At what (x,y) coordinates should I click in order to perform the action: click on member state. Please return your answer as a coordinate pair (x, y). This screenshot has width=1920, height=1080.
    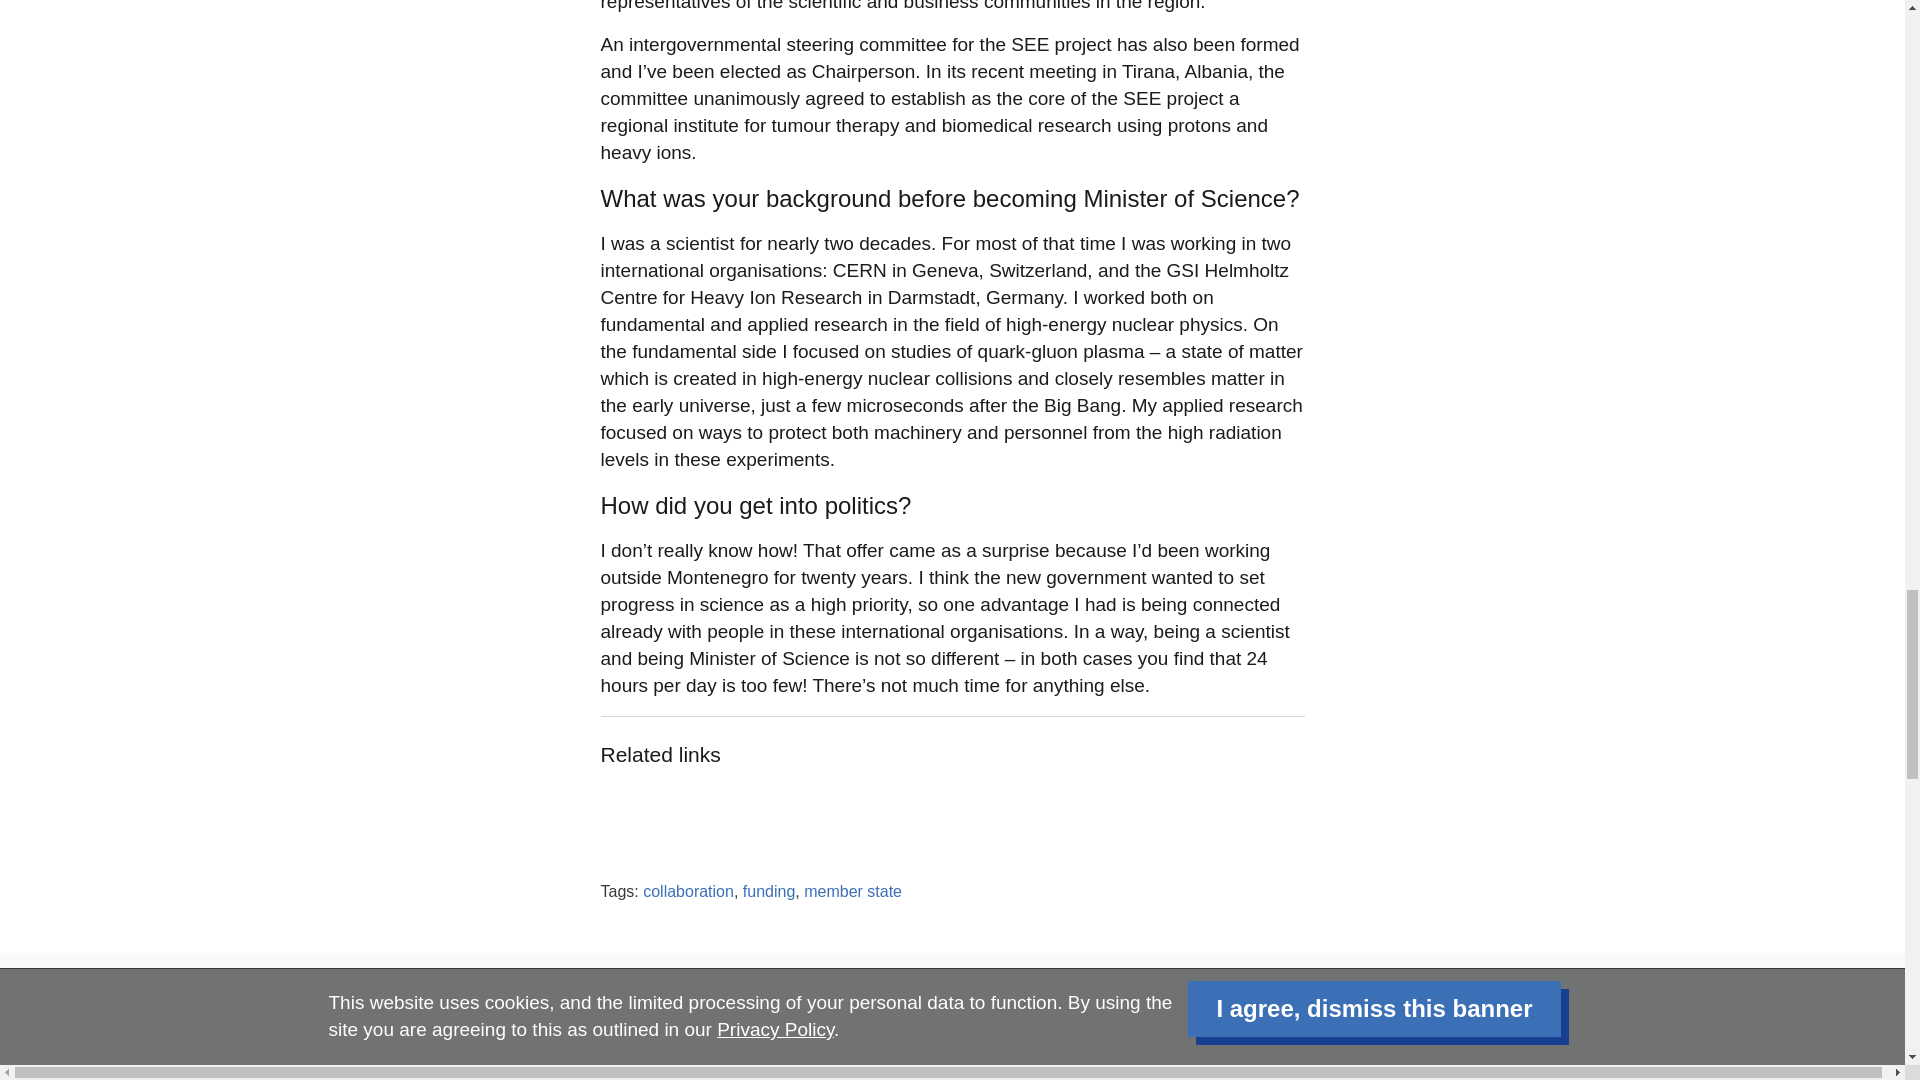
    Looking at the image, I should click on (853, 891).